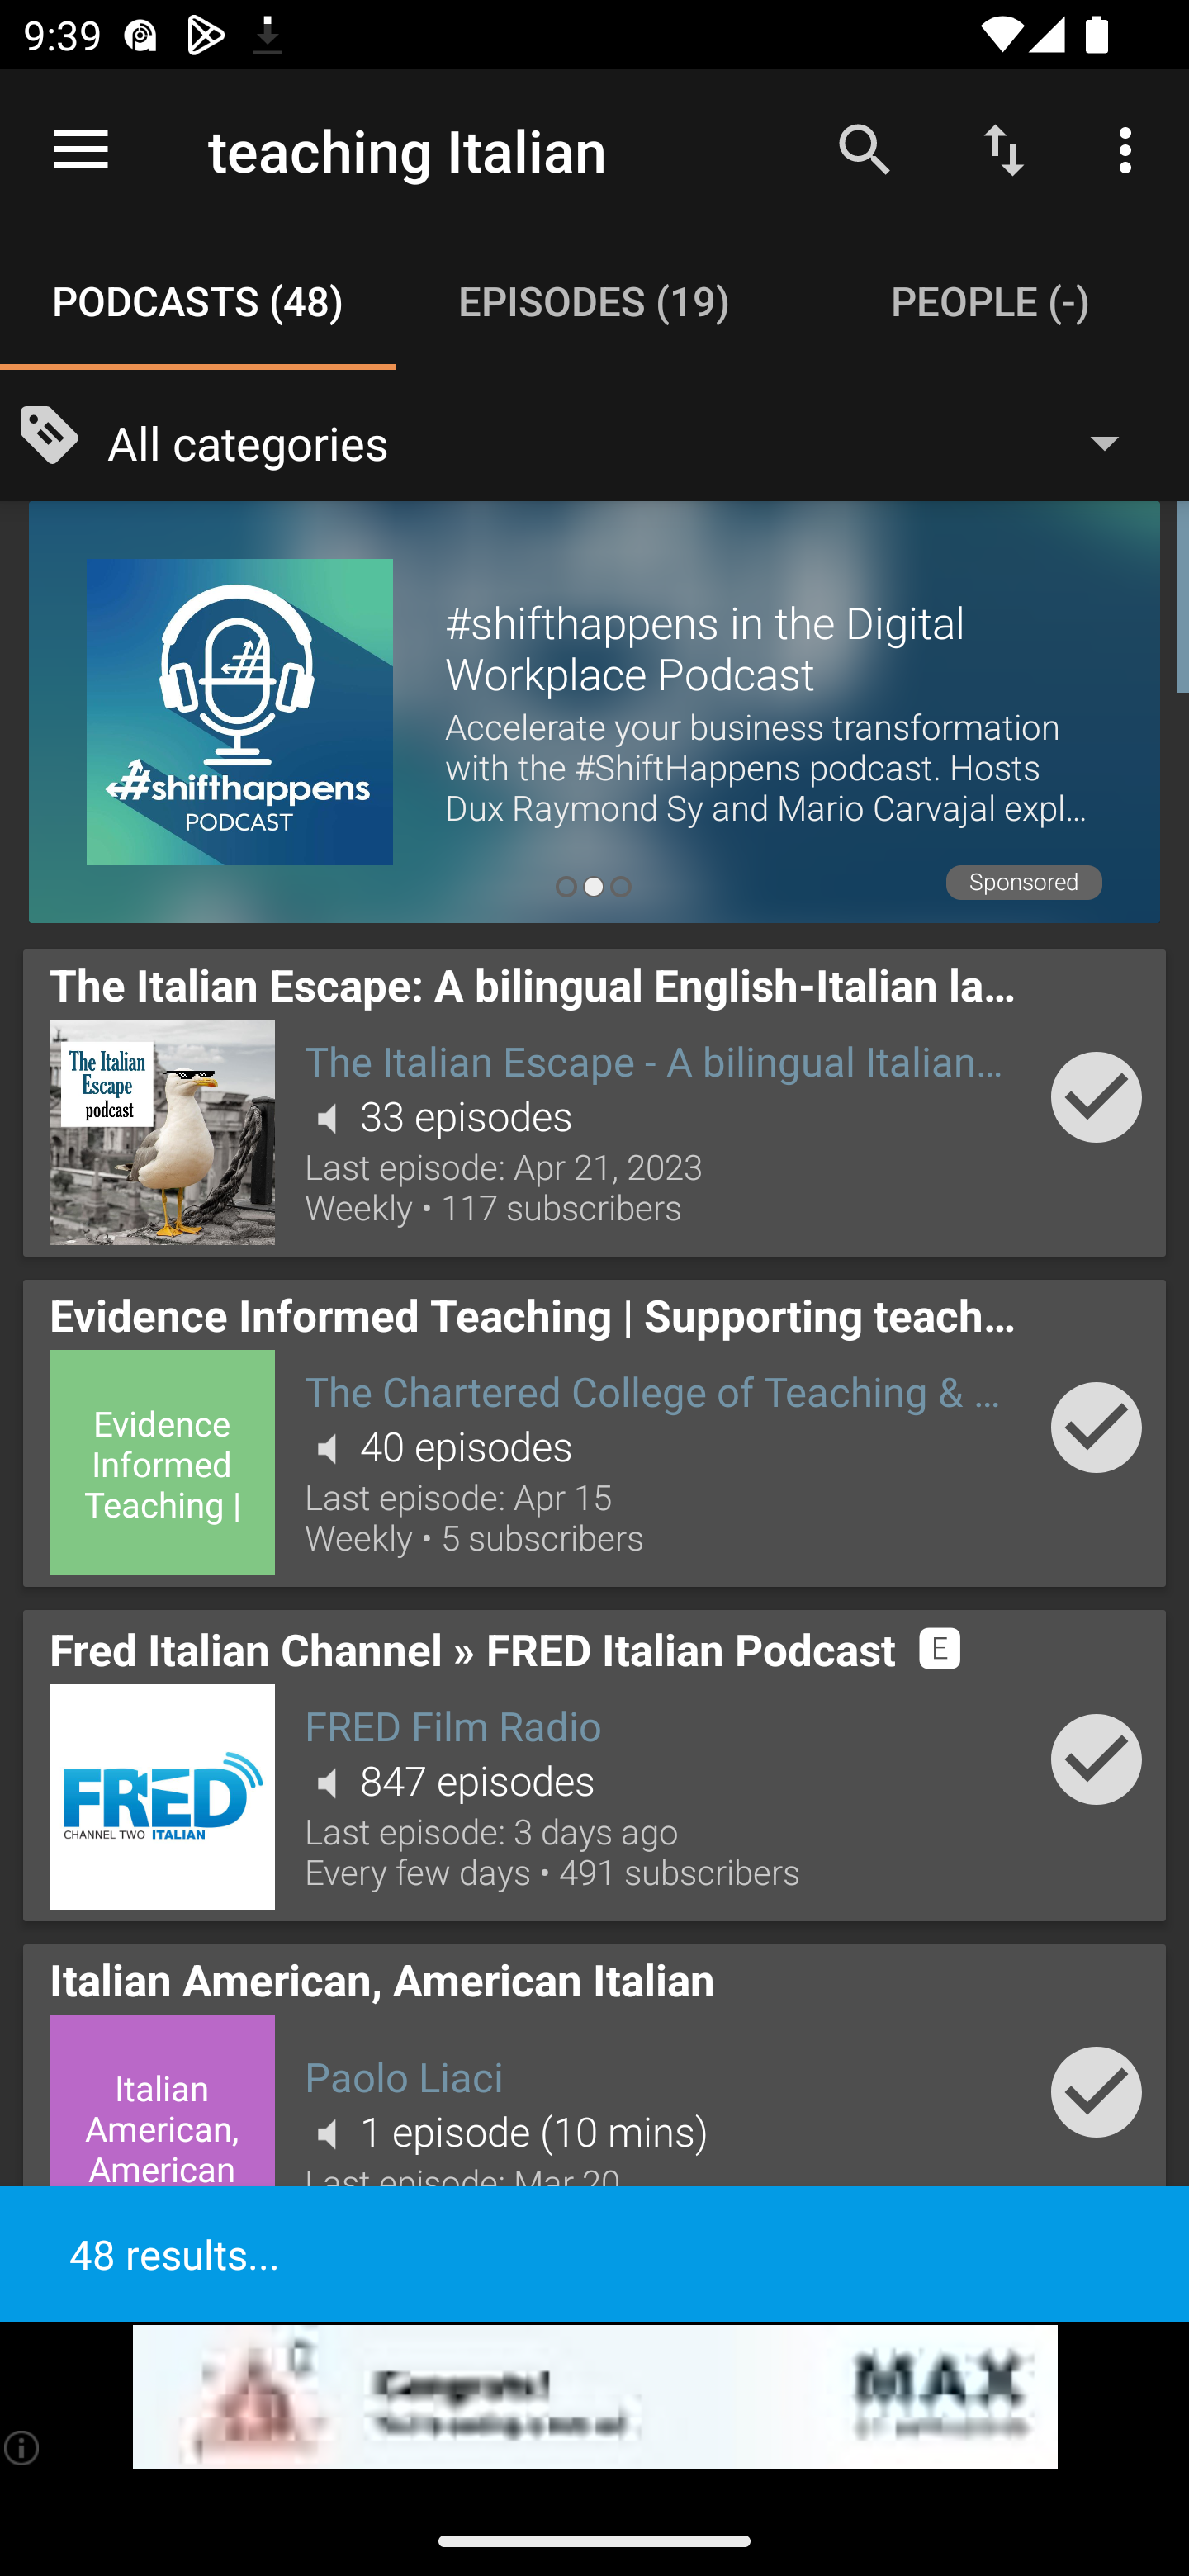  What do you see at coordinates (1004, 149) in the screenshot?
I see `Sort` at bounding box center [1004, 149].